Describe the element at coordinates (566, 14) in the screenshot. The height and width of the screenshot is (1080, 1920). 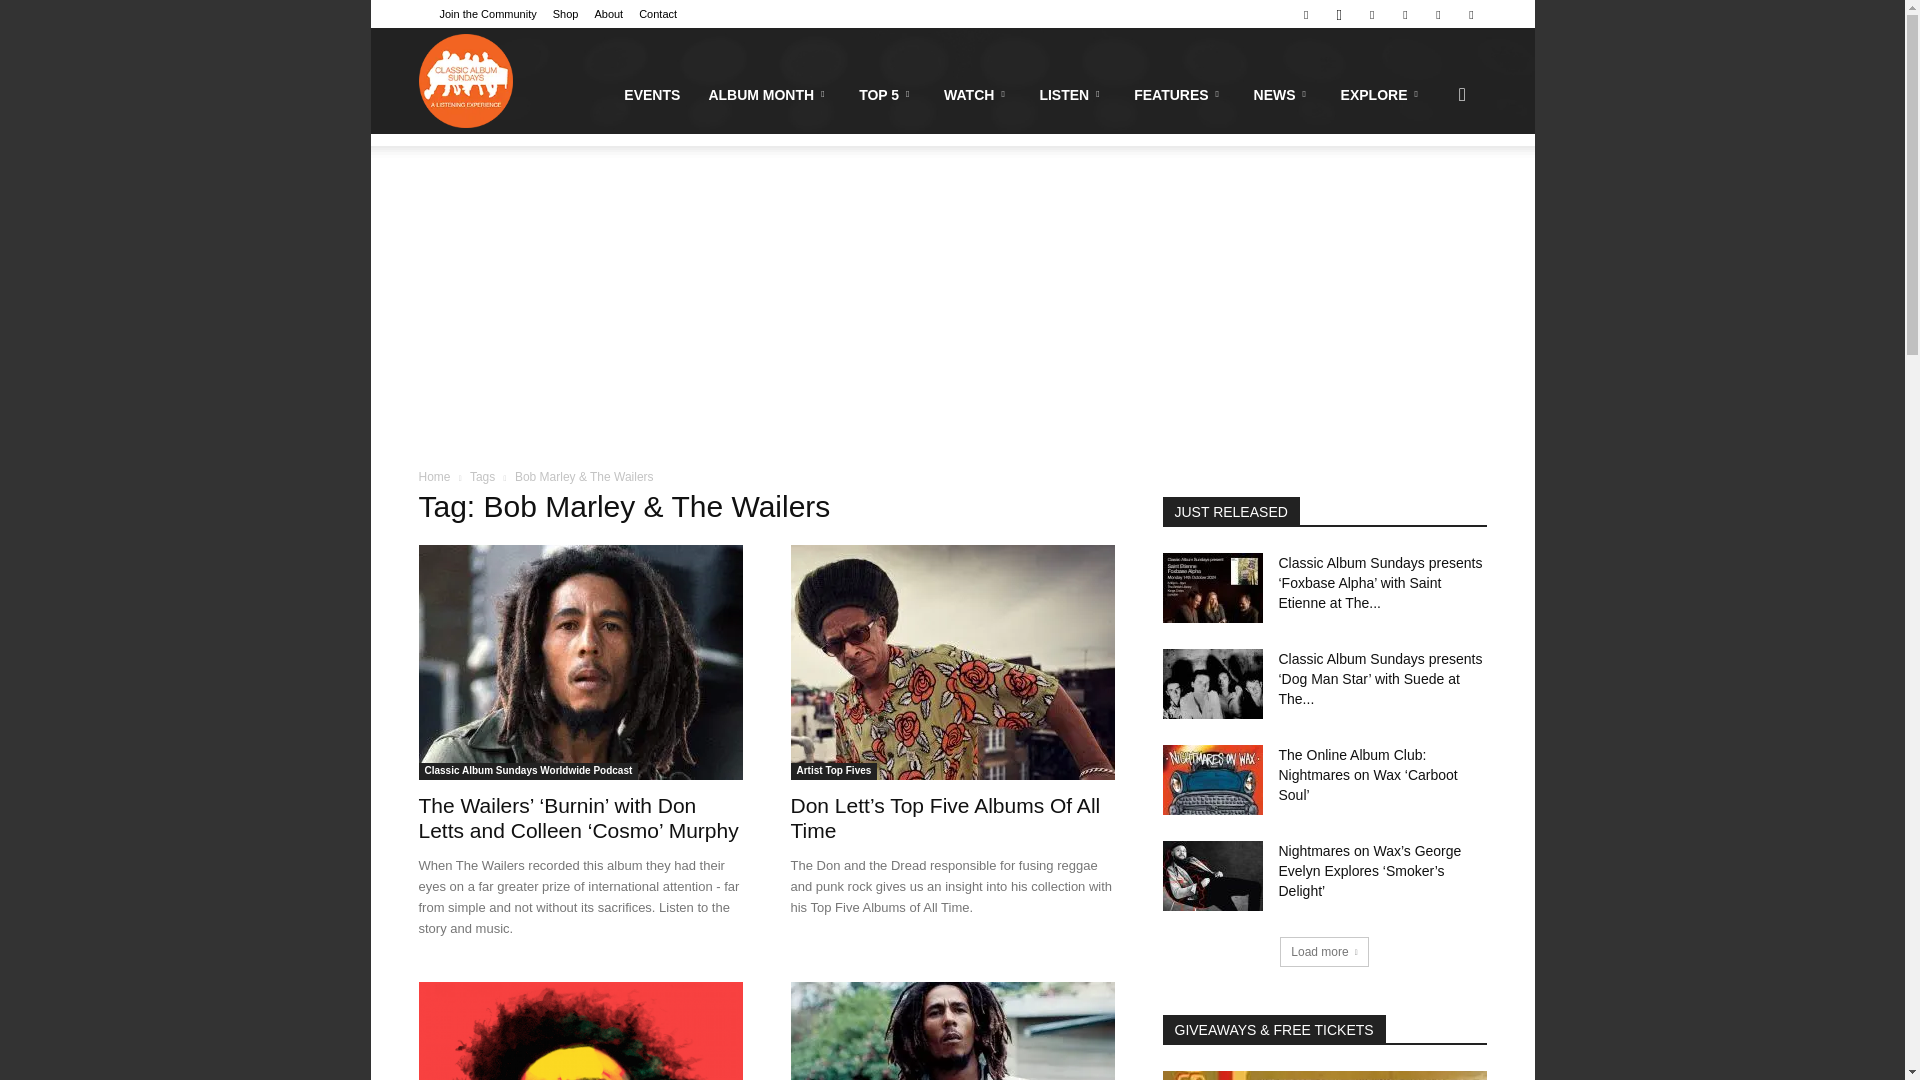
I see `Shop` at that location.